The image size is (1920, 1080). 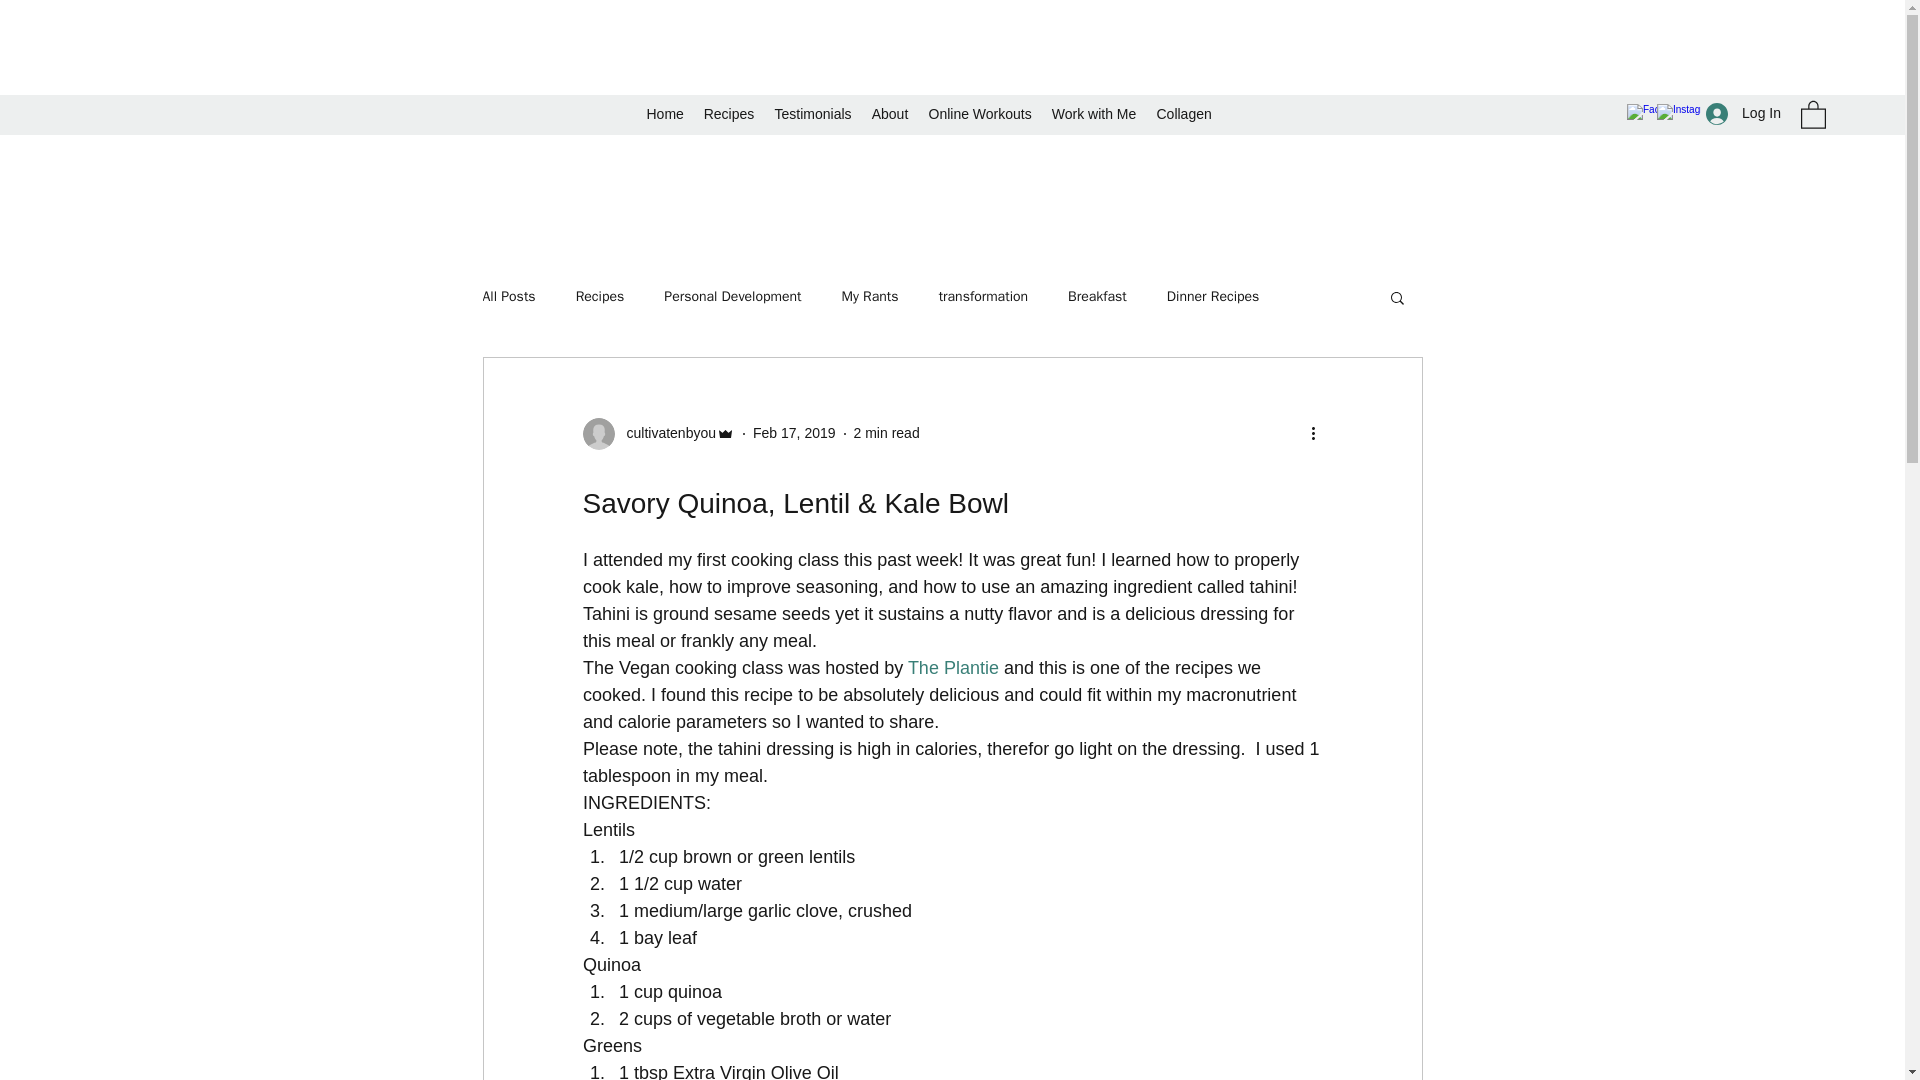 What do you see at coordinates (665, 433) in the screenshot?
I see `cultivatenbyou` at bounding box center [665, 433].